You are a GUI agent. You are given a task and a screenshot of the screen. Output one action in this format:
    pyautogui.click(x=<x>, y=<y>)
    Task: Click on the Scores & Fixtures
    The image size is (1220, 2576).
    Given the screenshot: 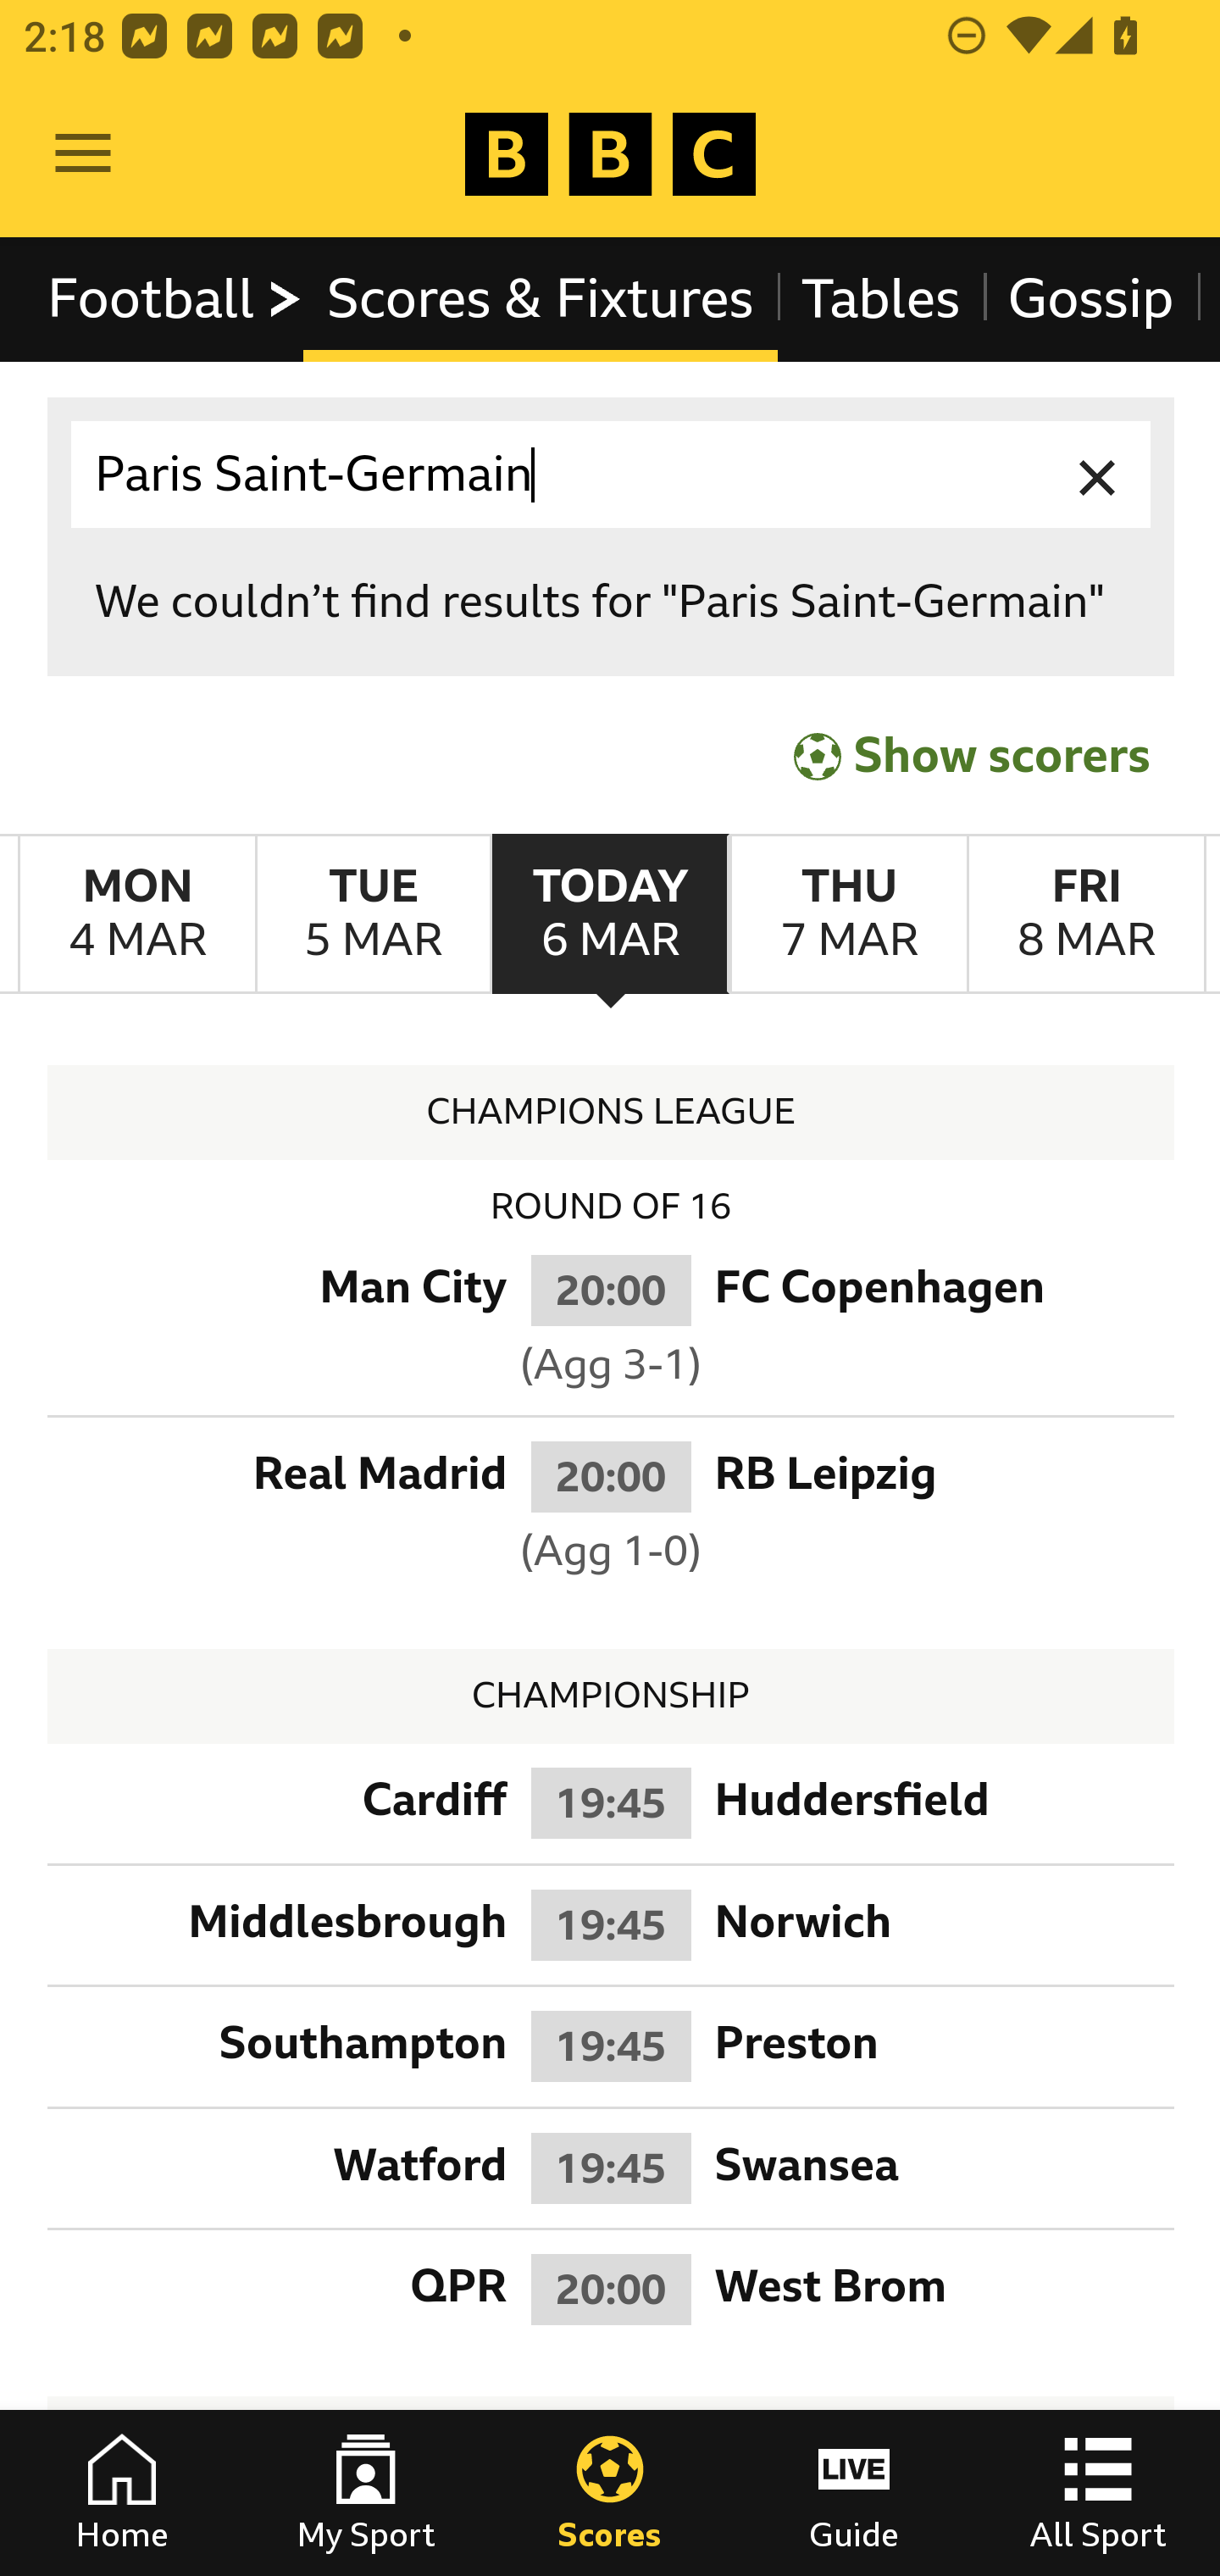 What is the action you would take?
    pyautogui.click(x=541, y=298)
    